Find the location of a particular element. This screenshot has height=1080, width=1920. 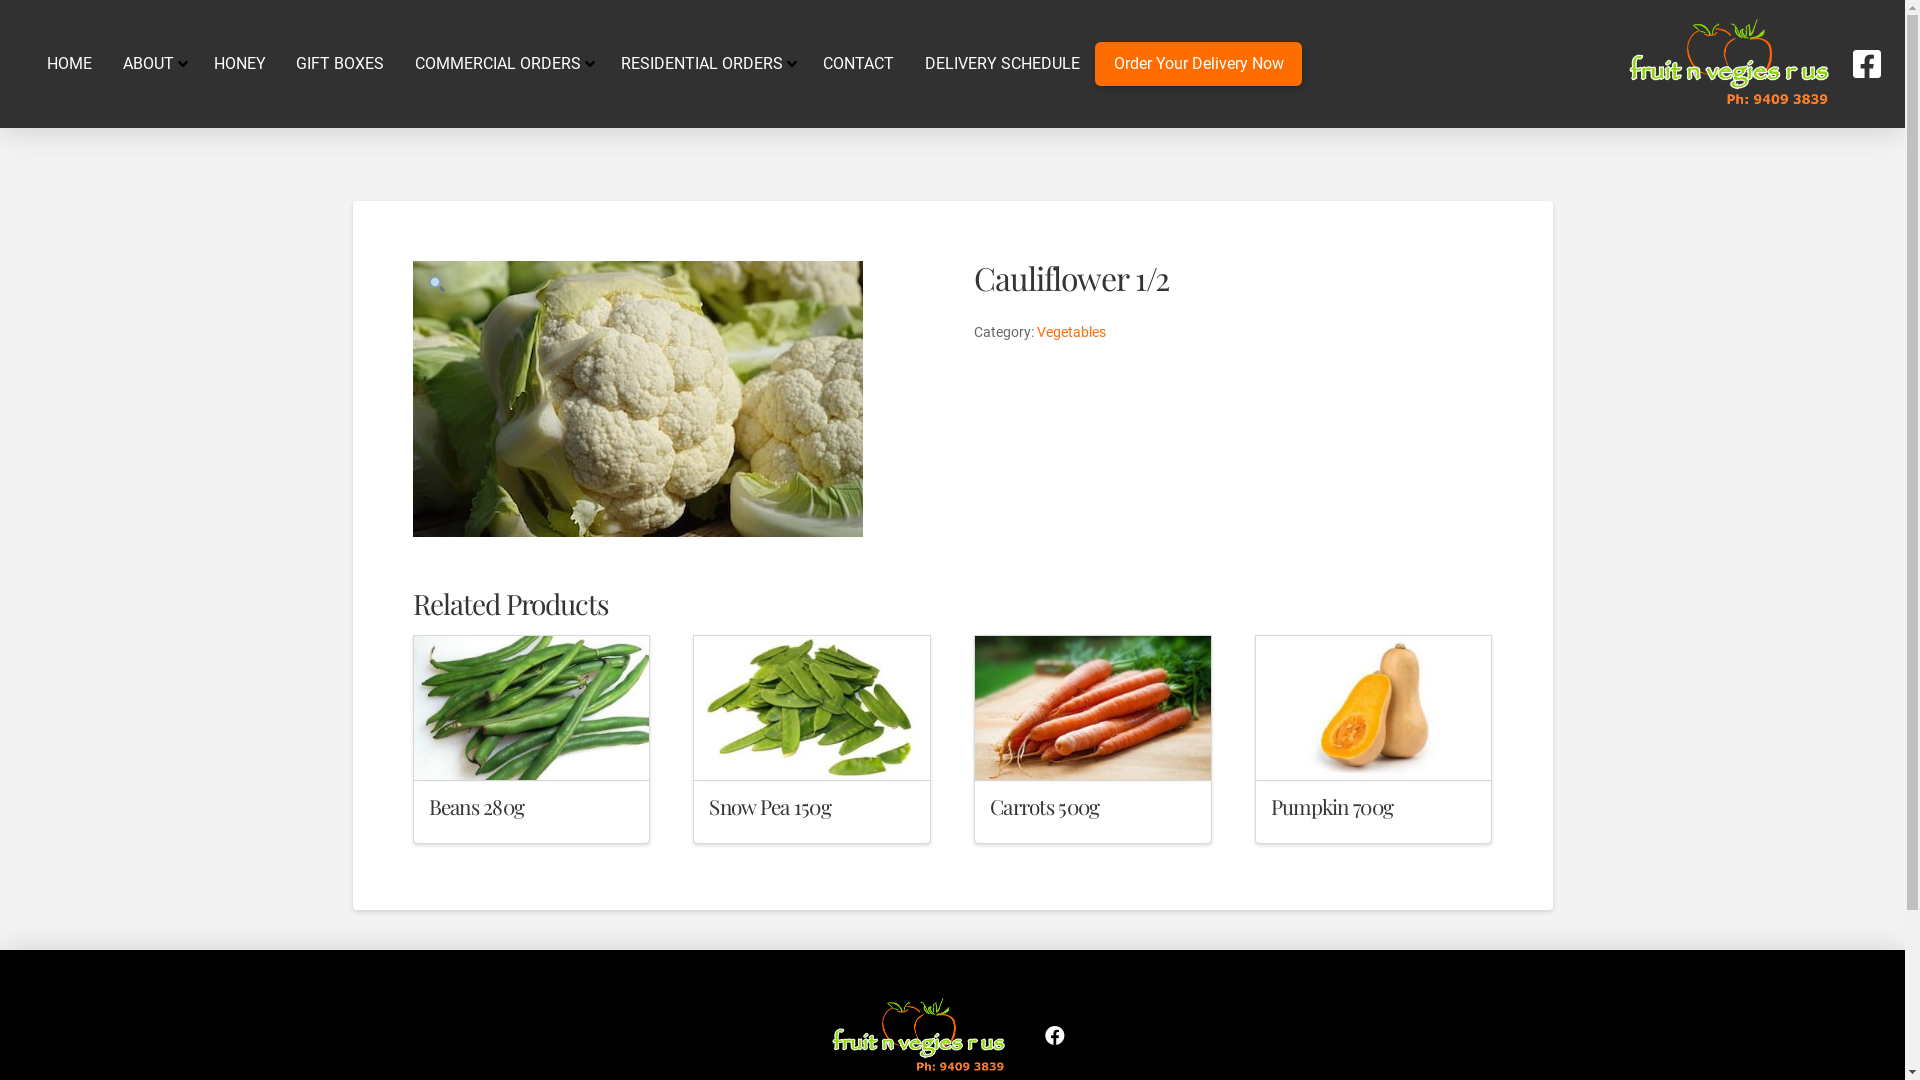

ABOUT is located at coordinates (152, 64).